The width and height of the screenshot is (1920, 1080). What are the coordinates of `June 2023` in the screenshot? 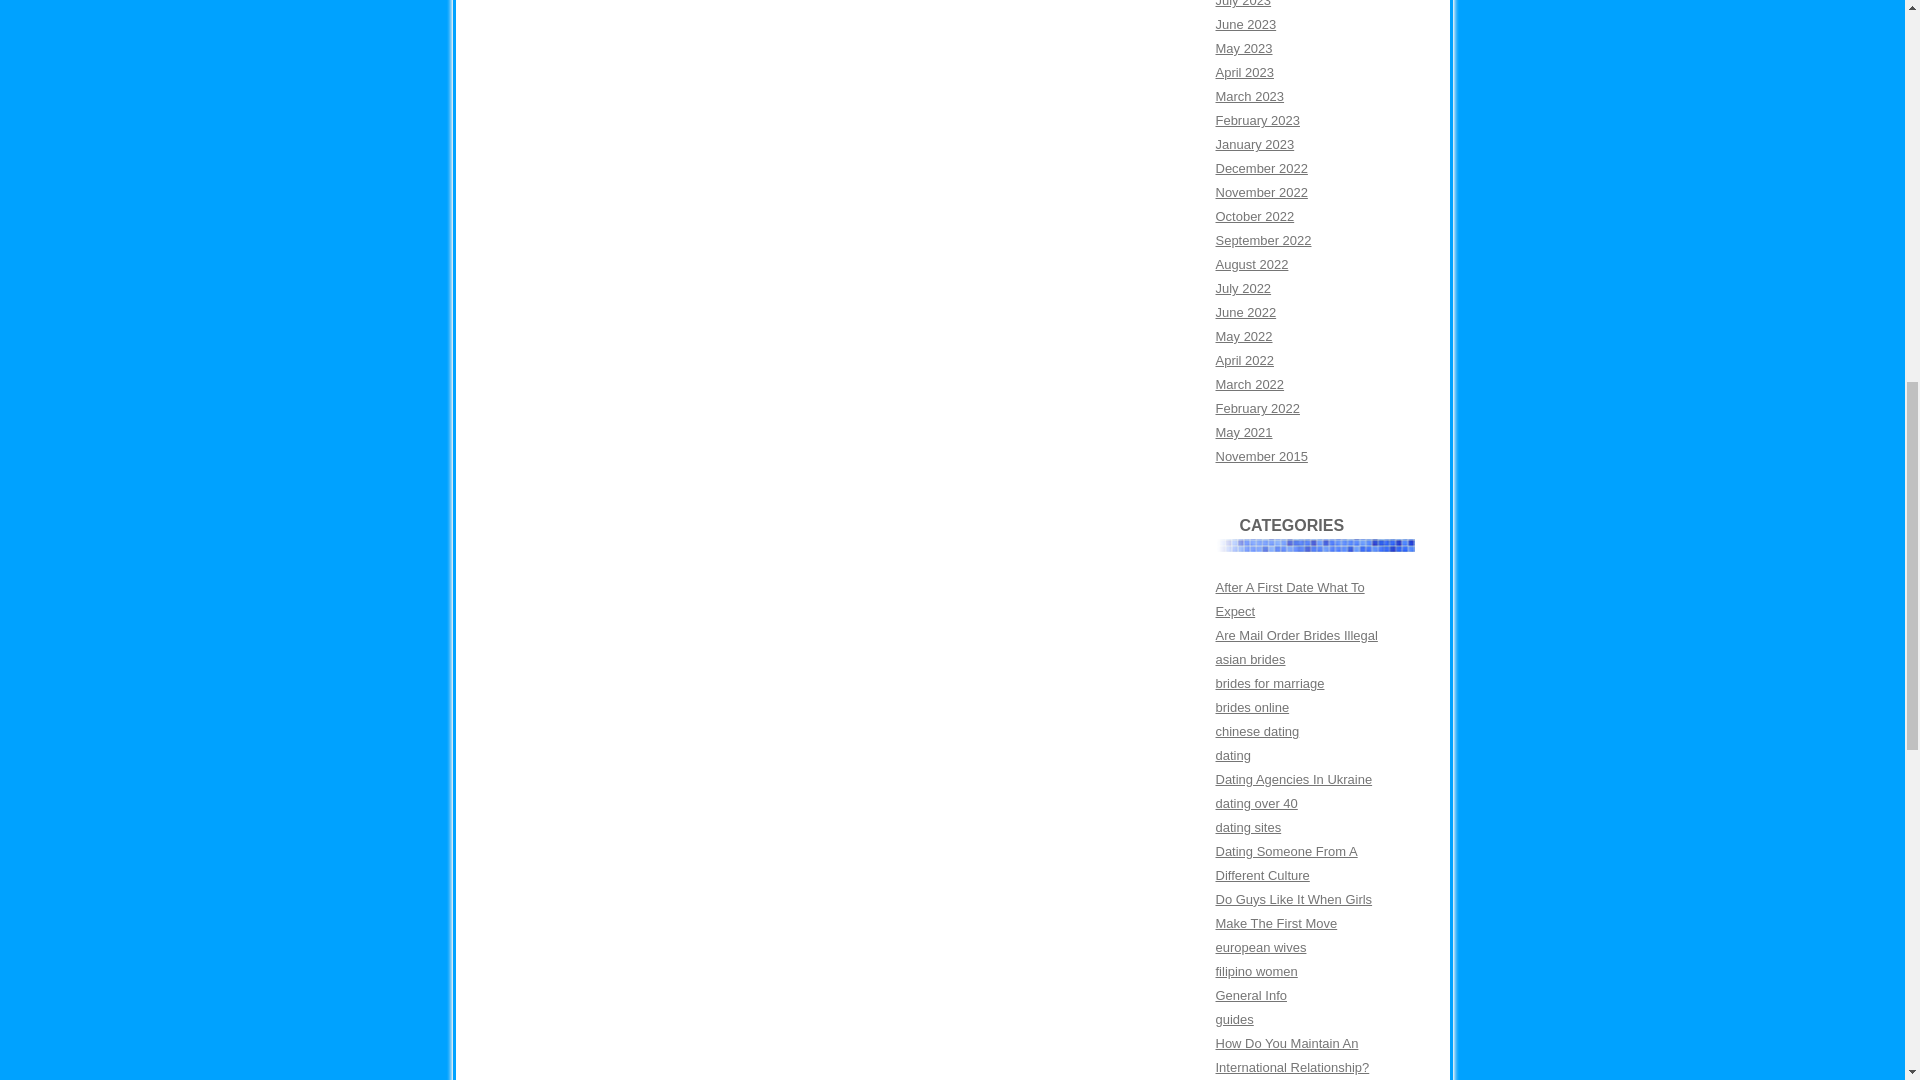 It's located at (1246, 24).